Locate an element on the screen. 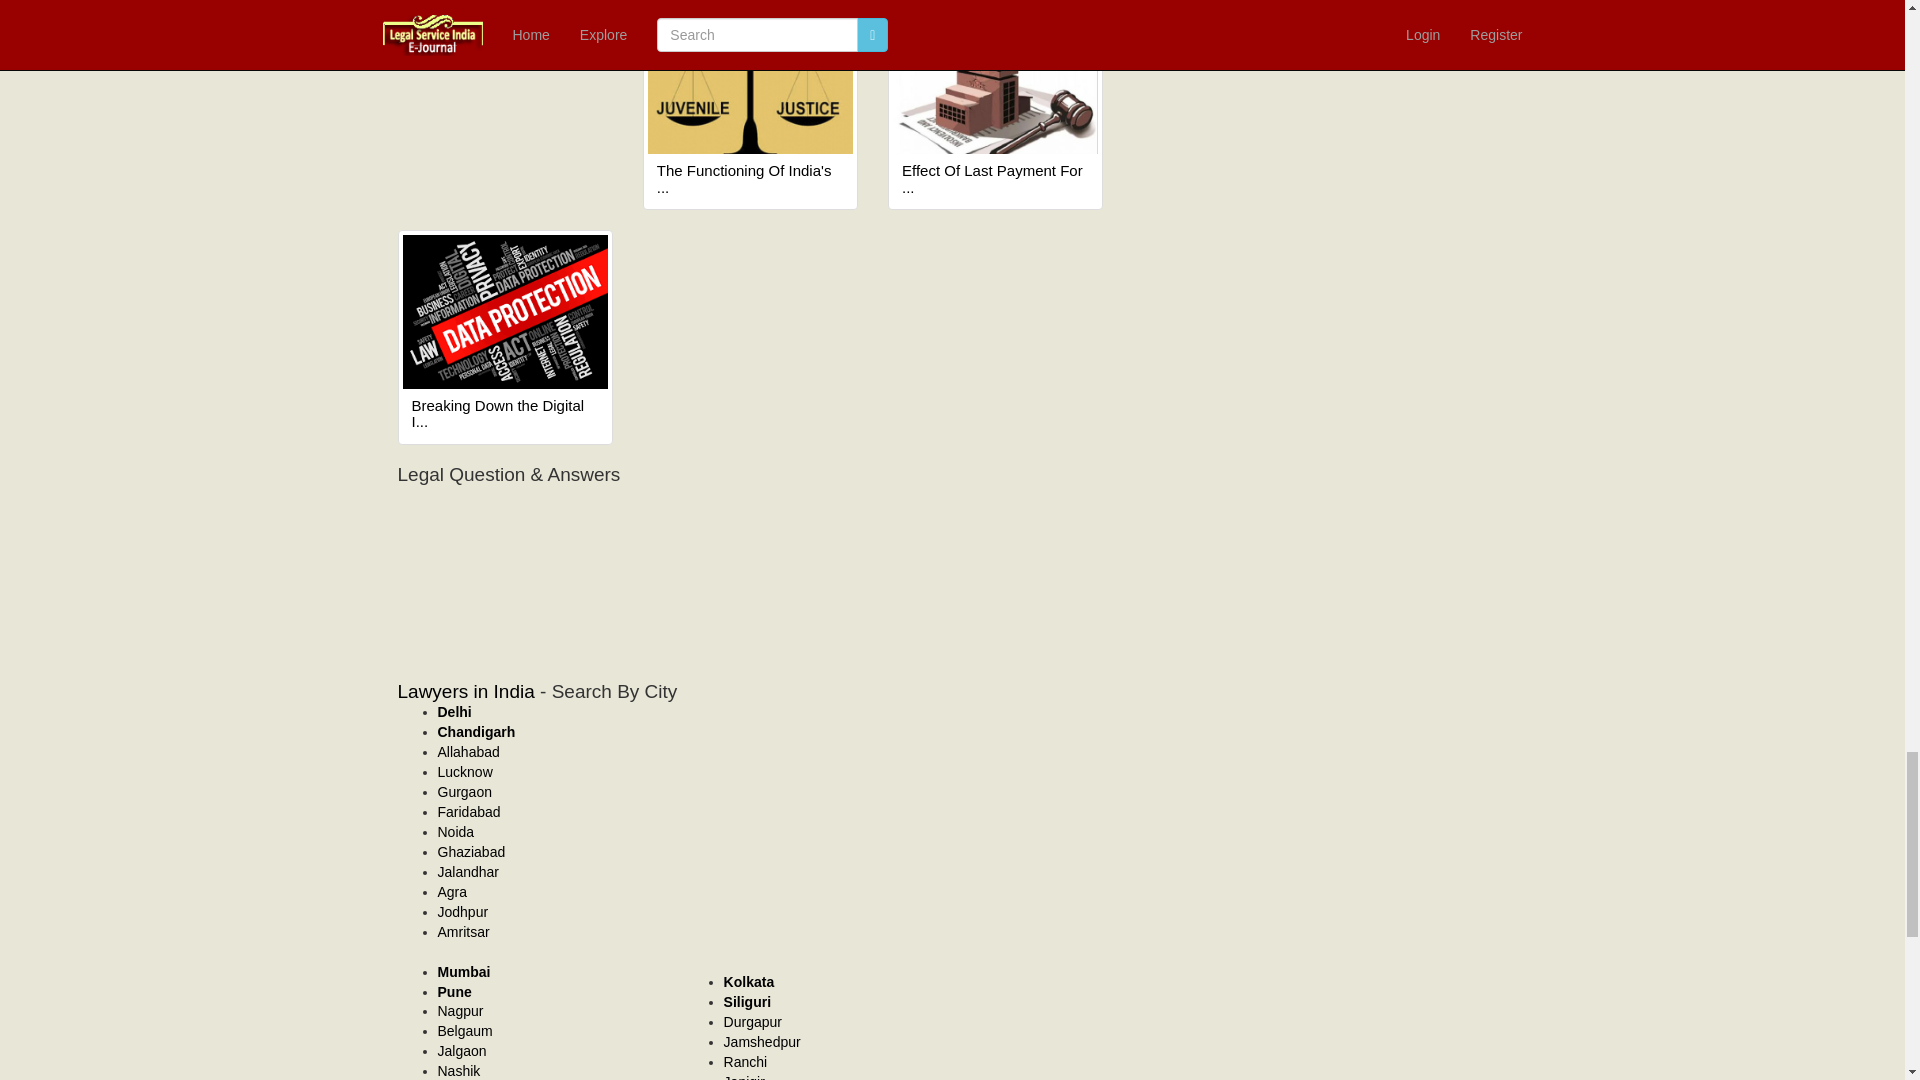  Chandigarh is located at coordinates (476, 731).